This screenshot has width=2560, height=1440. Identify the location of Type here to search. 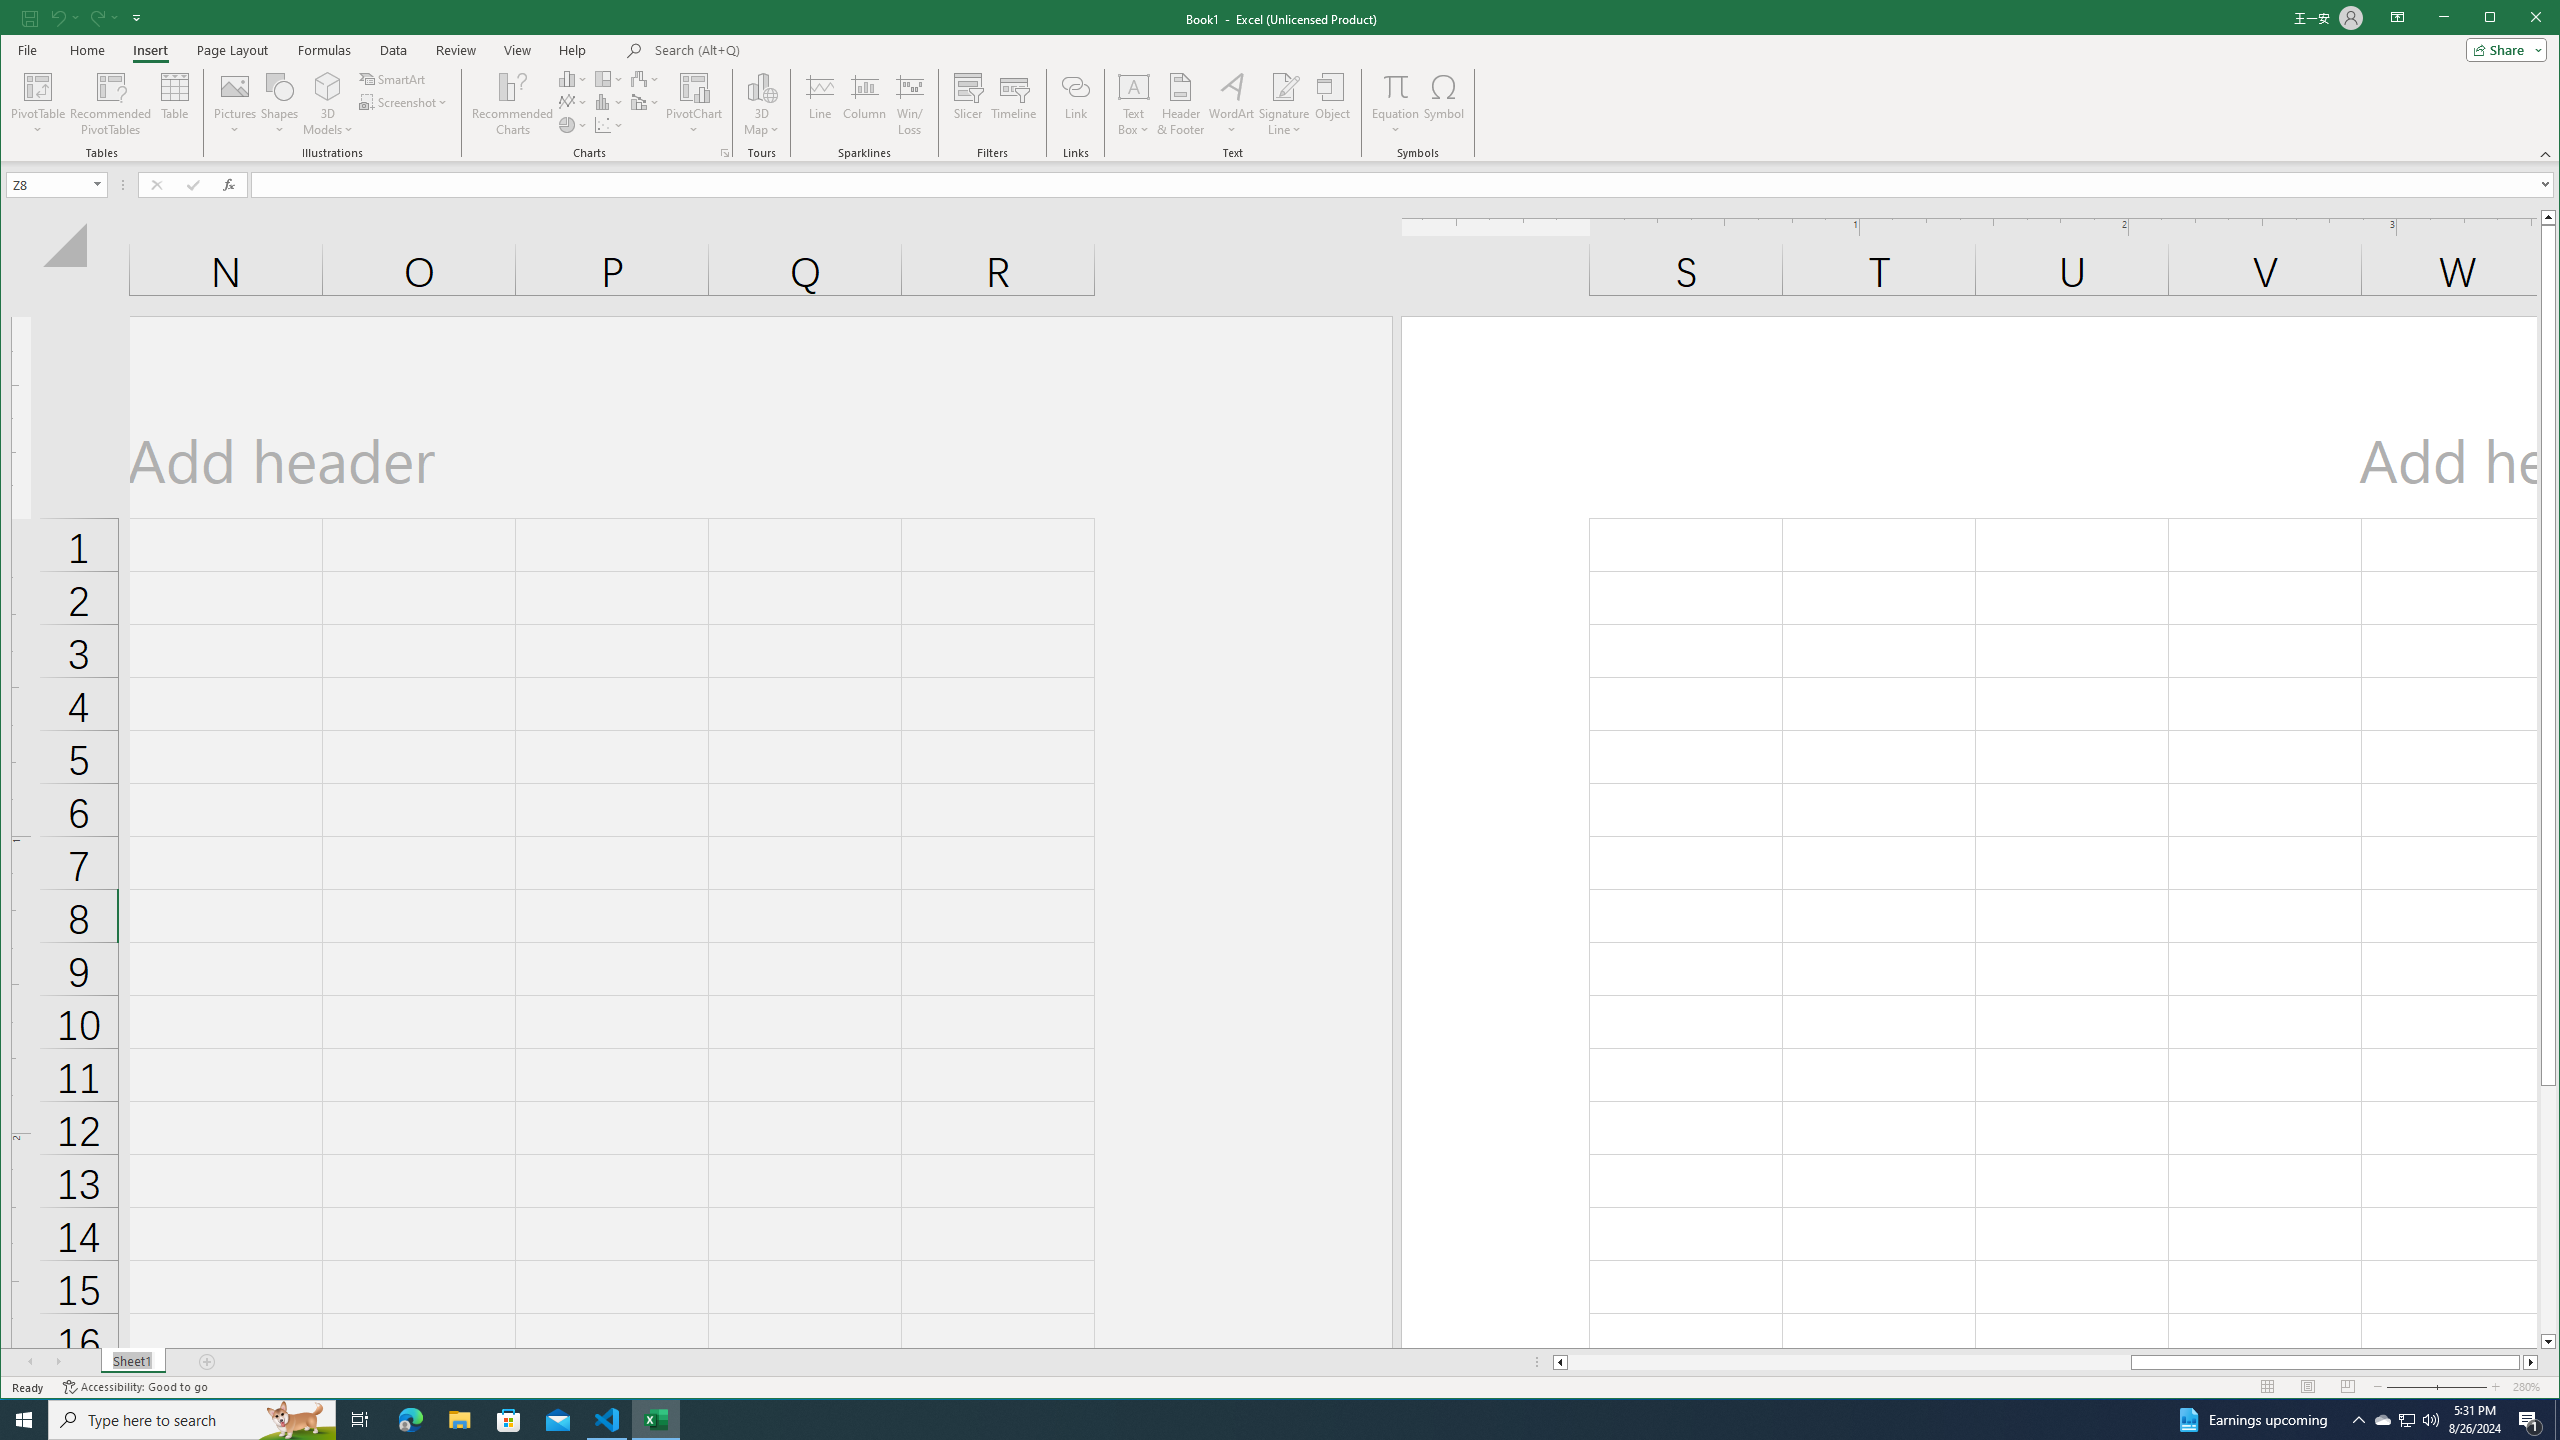
(609, 124).